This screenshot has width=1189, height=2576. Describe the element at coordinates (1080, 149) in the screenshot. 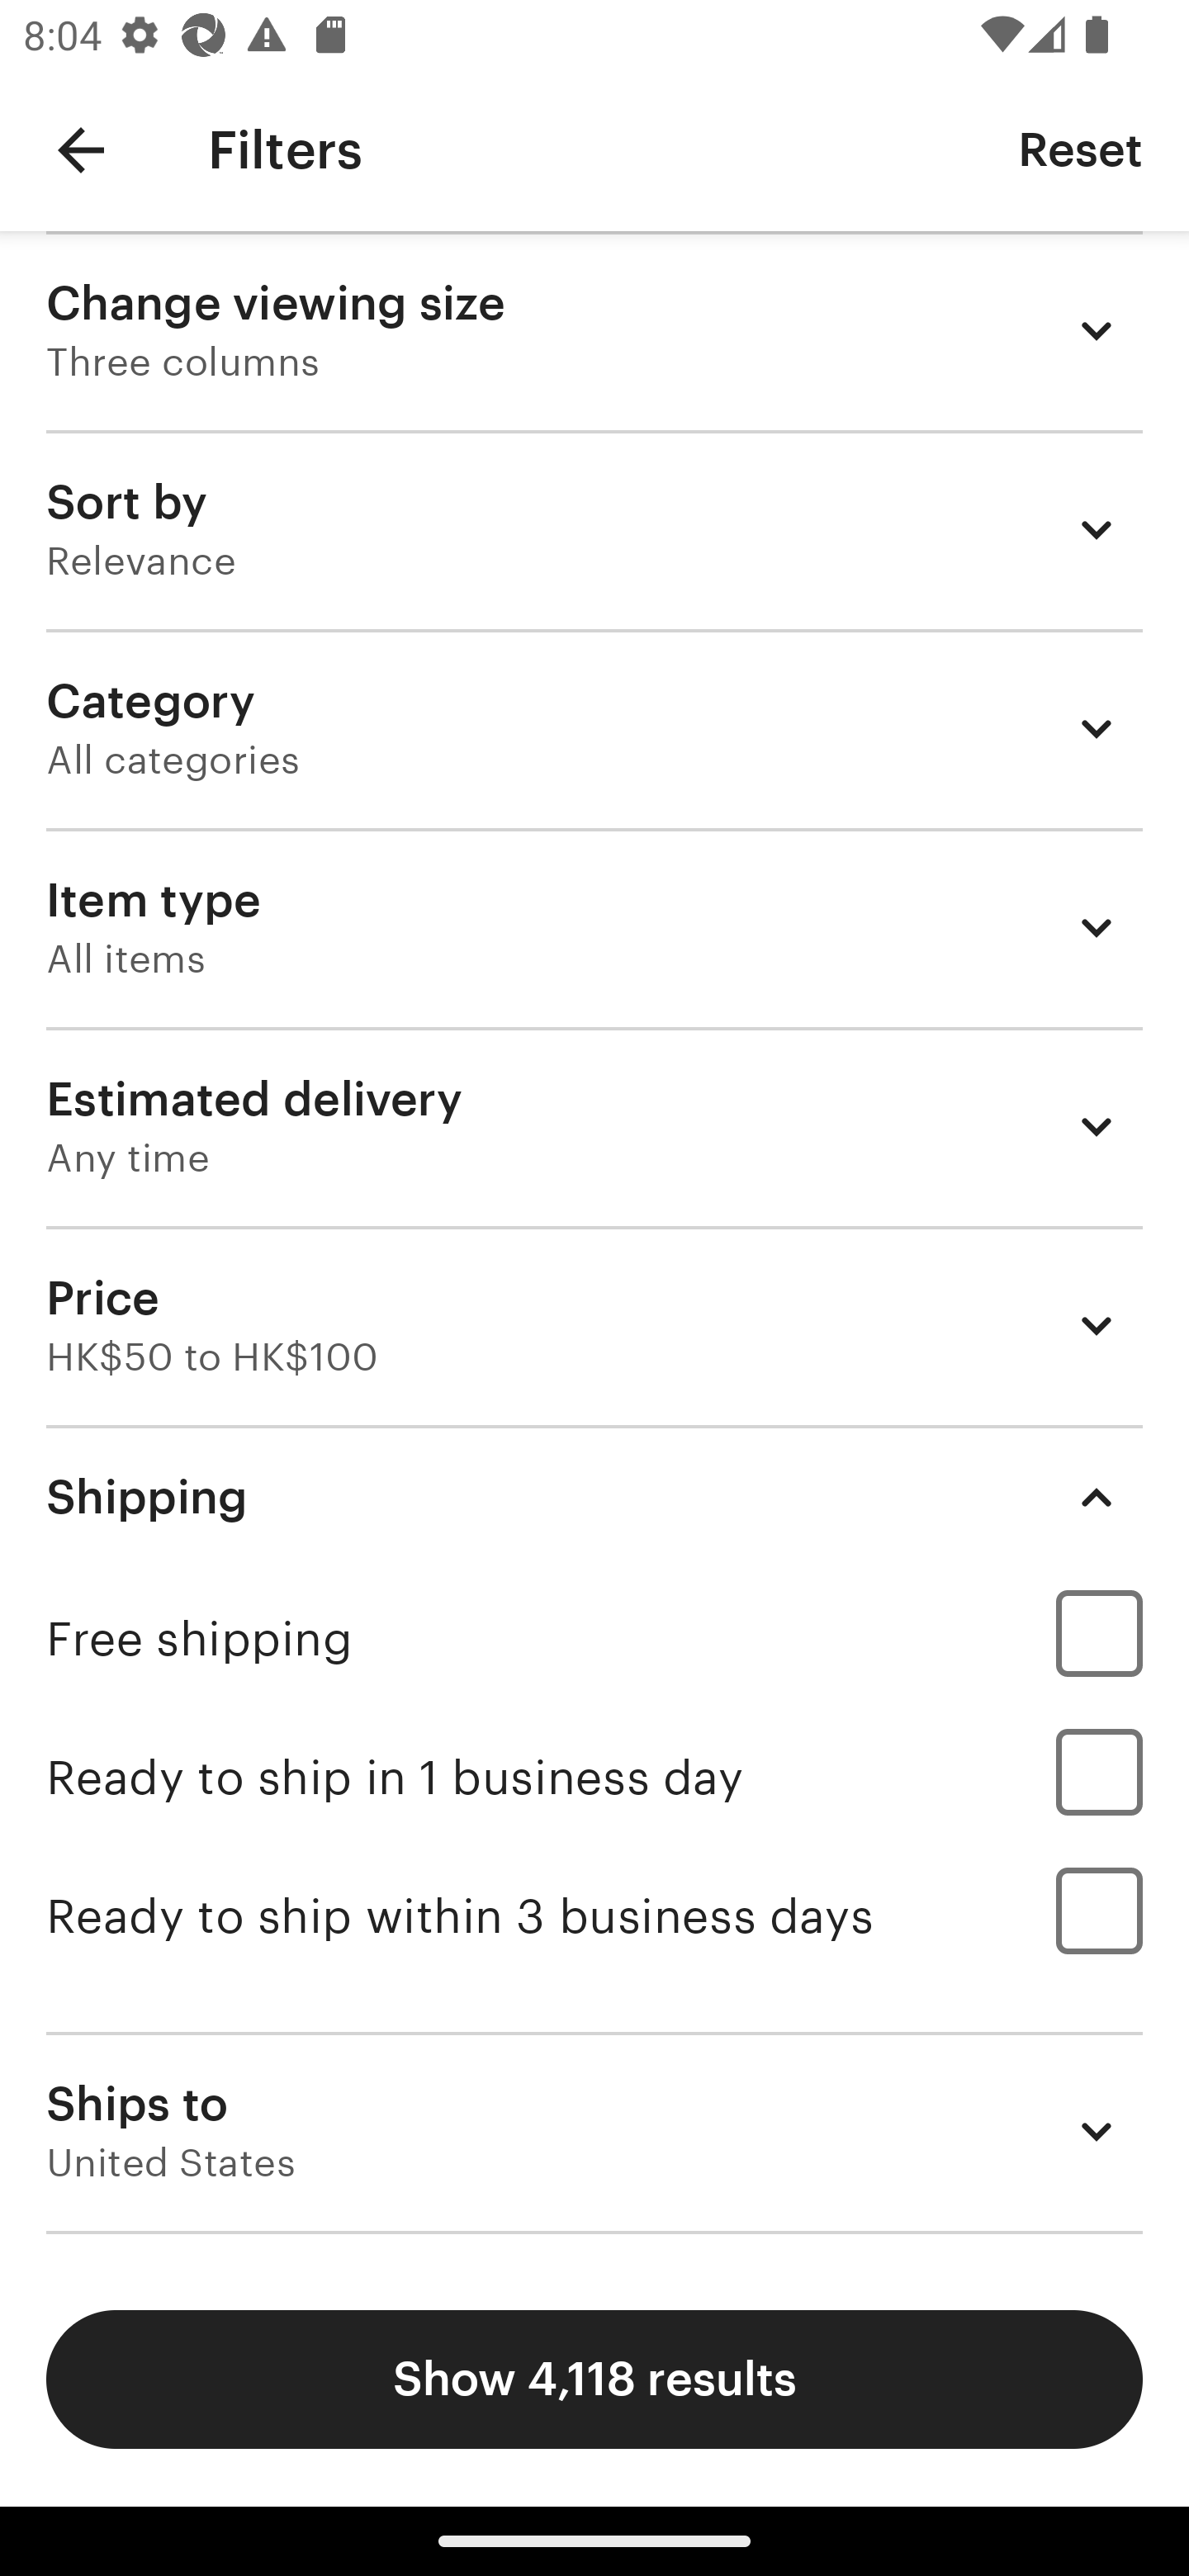

I see `Reset` at that location.